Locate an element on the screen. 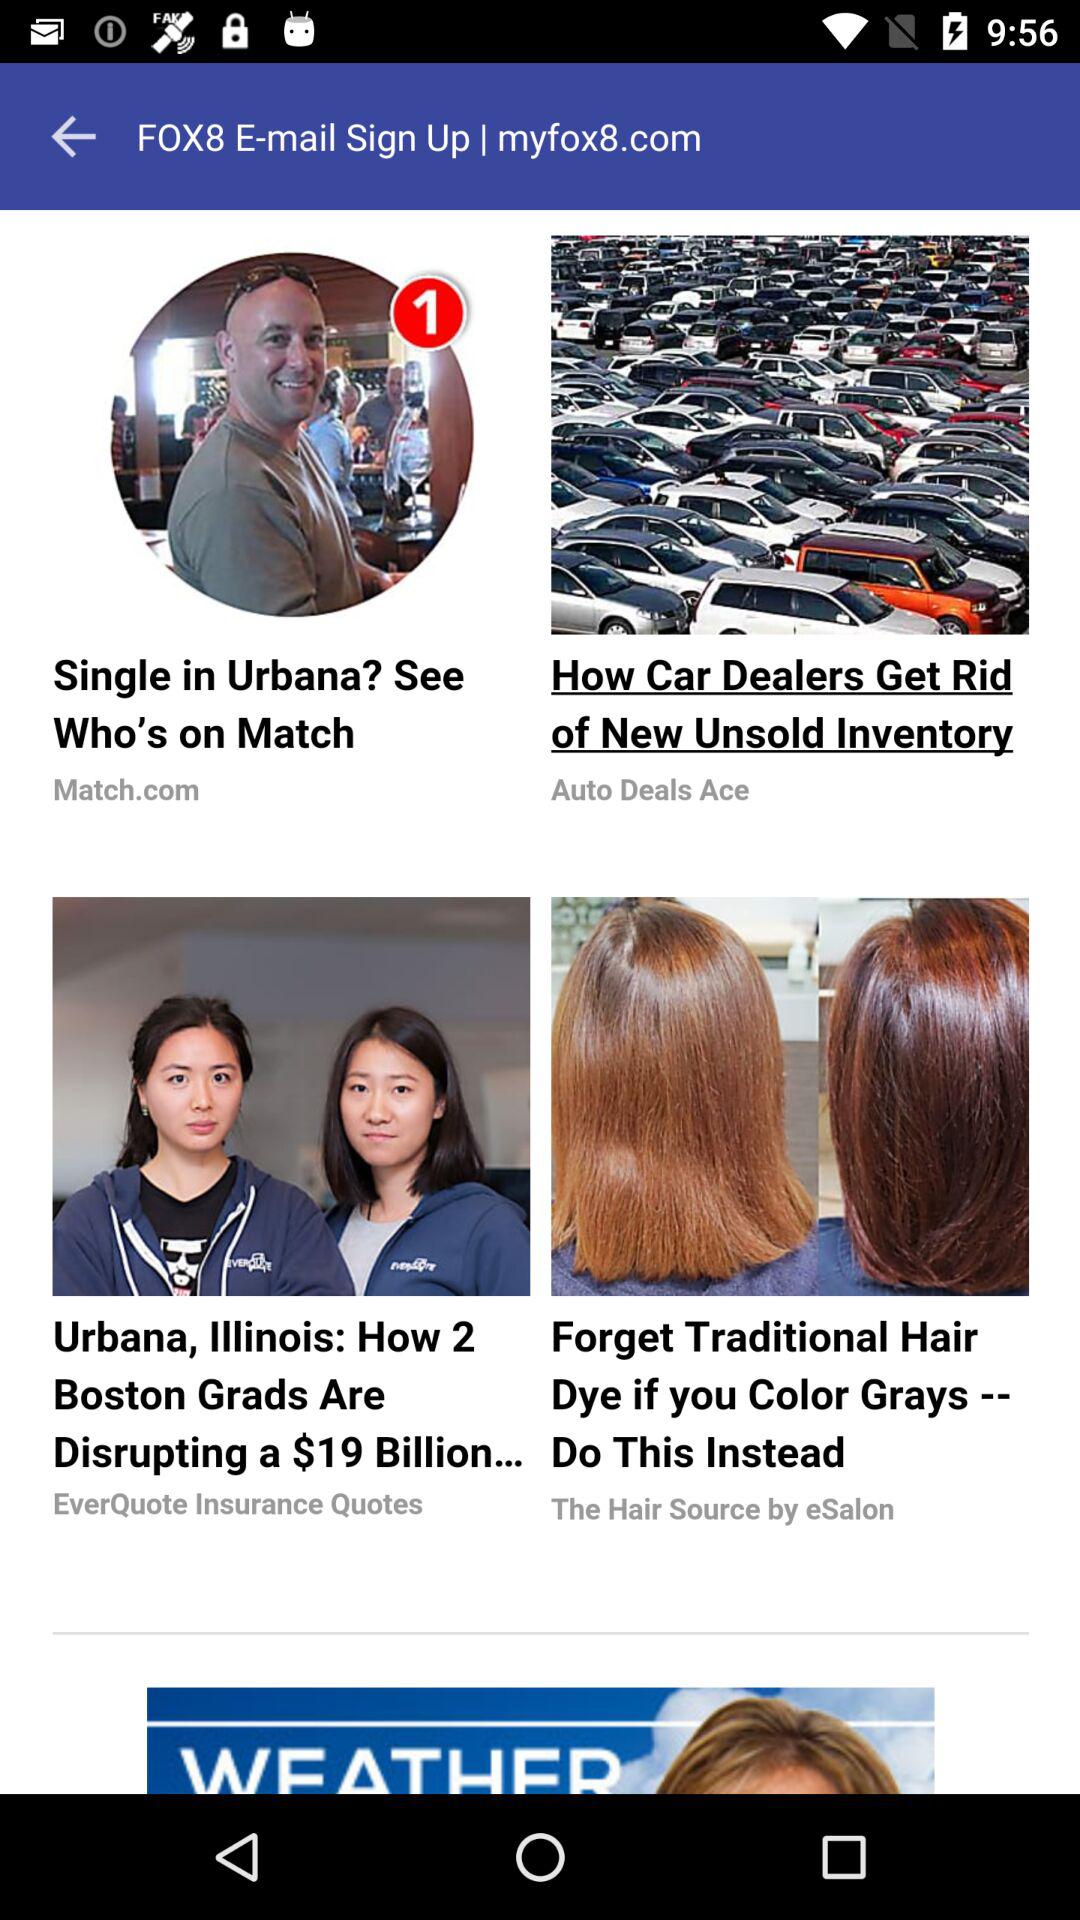 This screenshot has height=1920, width=1080. go back is located at coordinates (73, 136).